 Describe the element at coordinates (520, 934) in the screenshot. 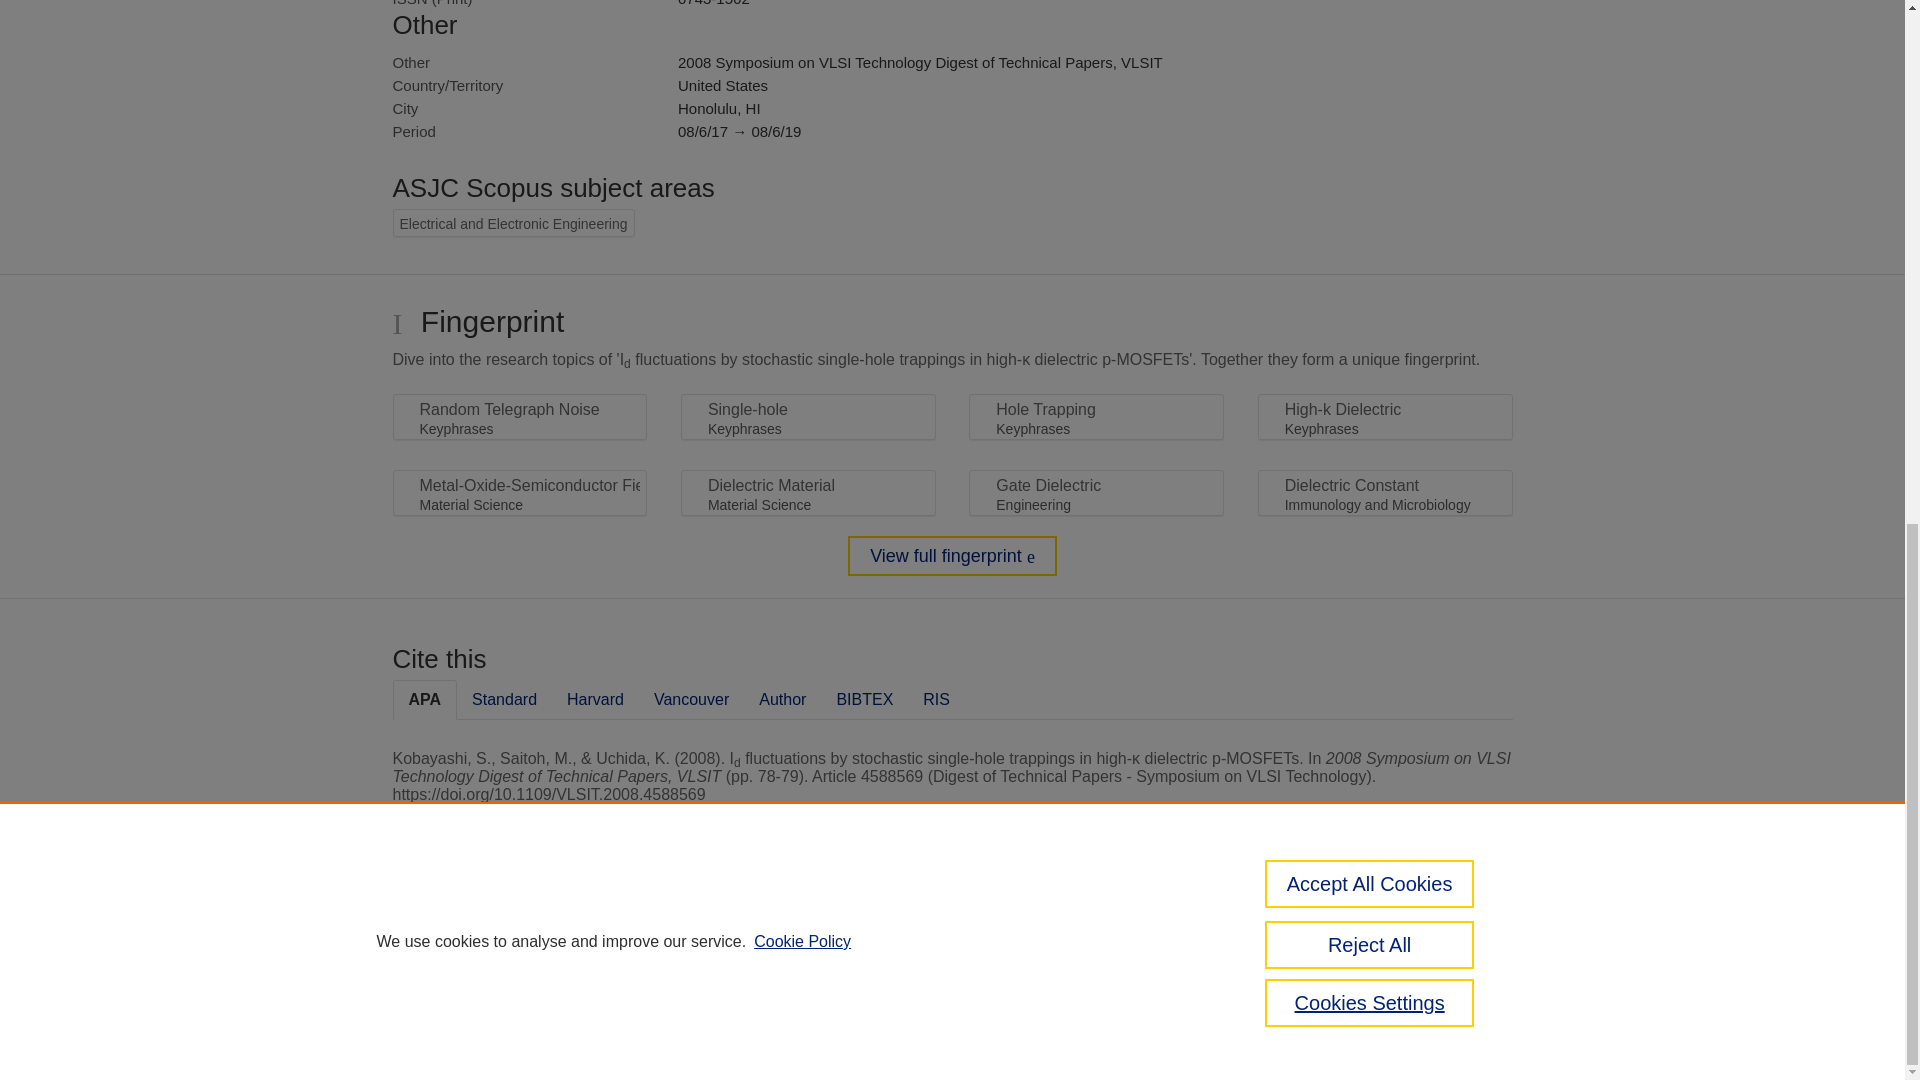

I see `Scopus` at that location.